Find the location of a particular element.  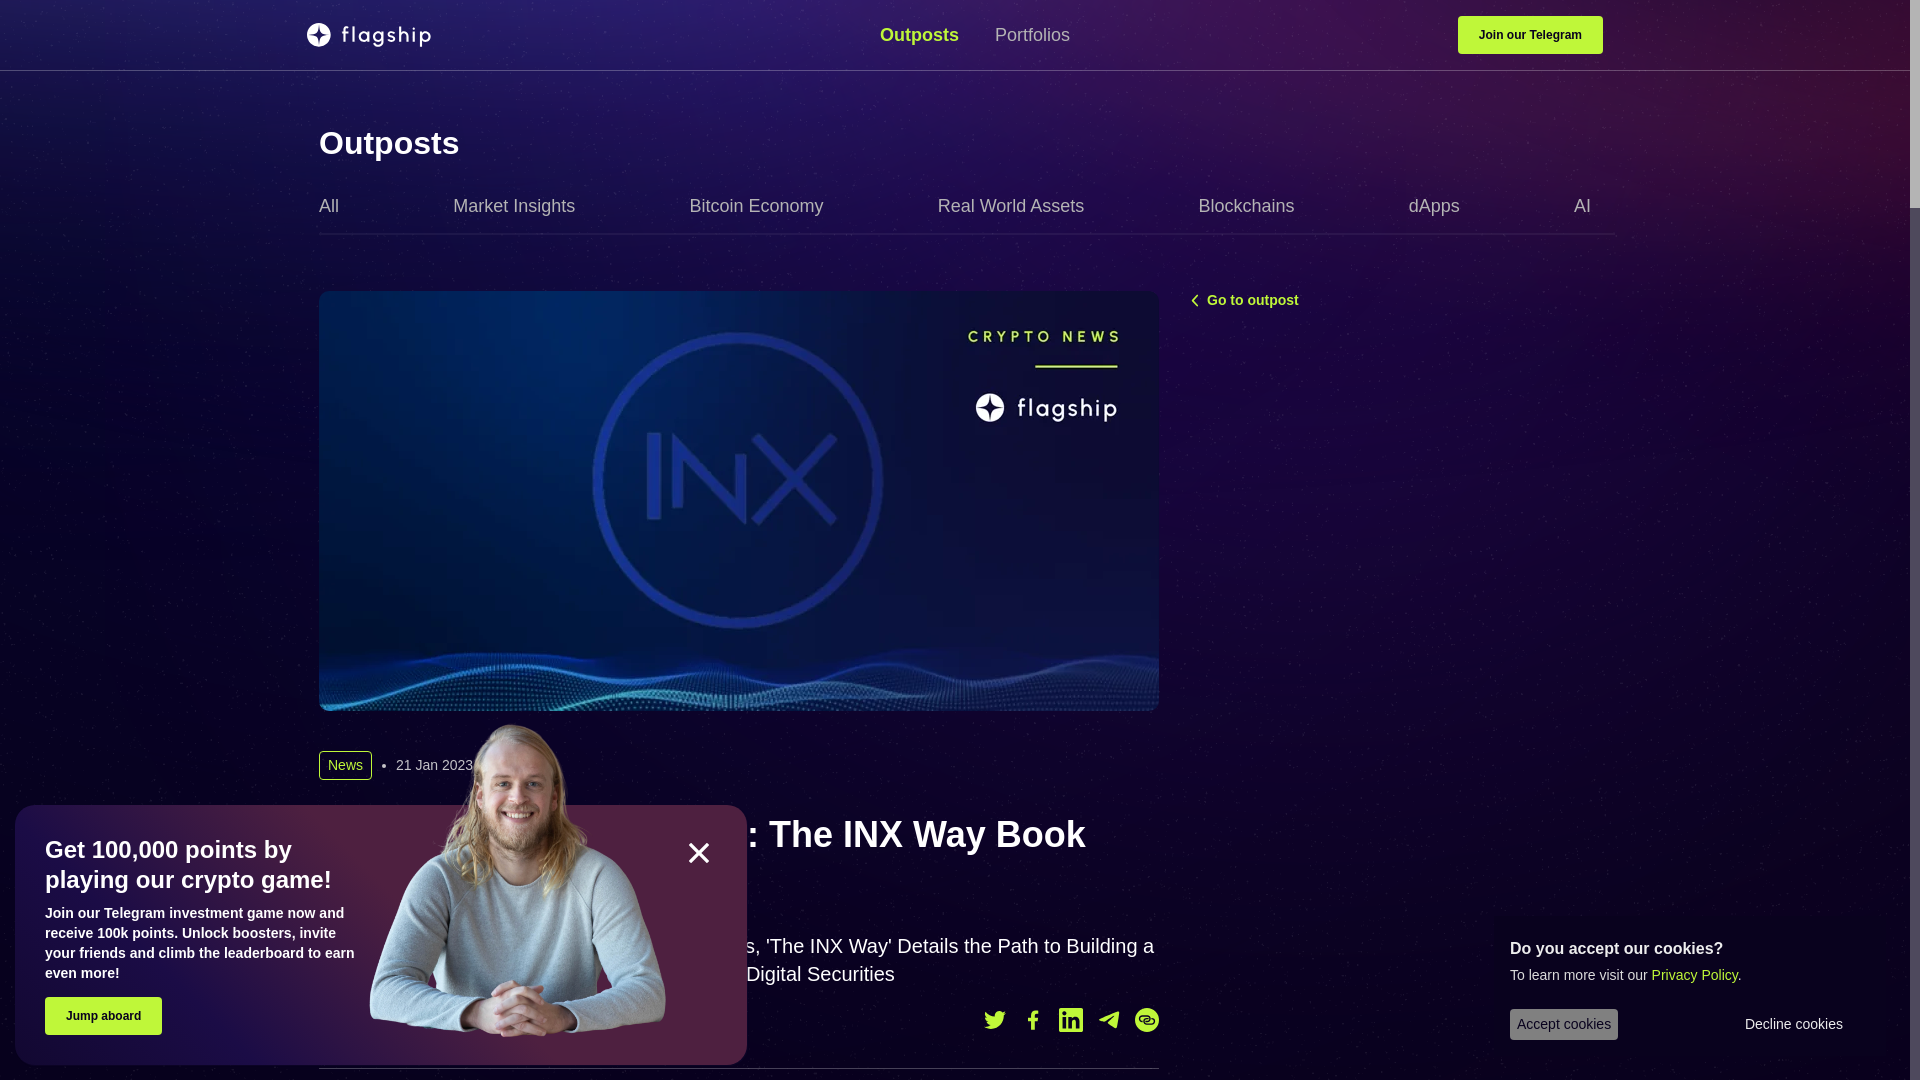

Bitcoin Economy is located at coordinates (764, 206).